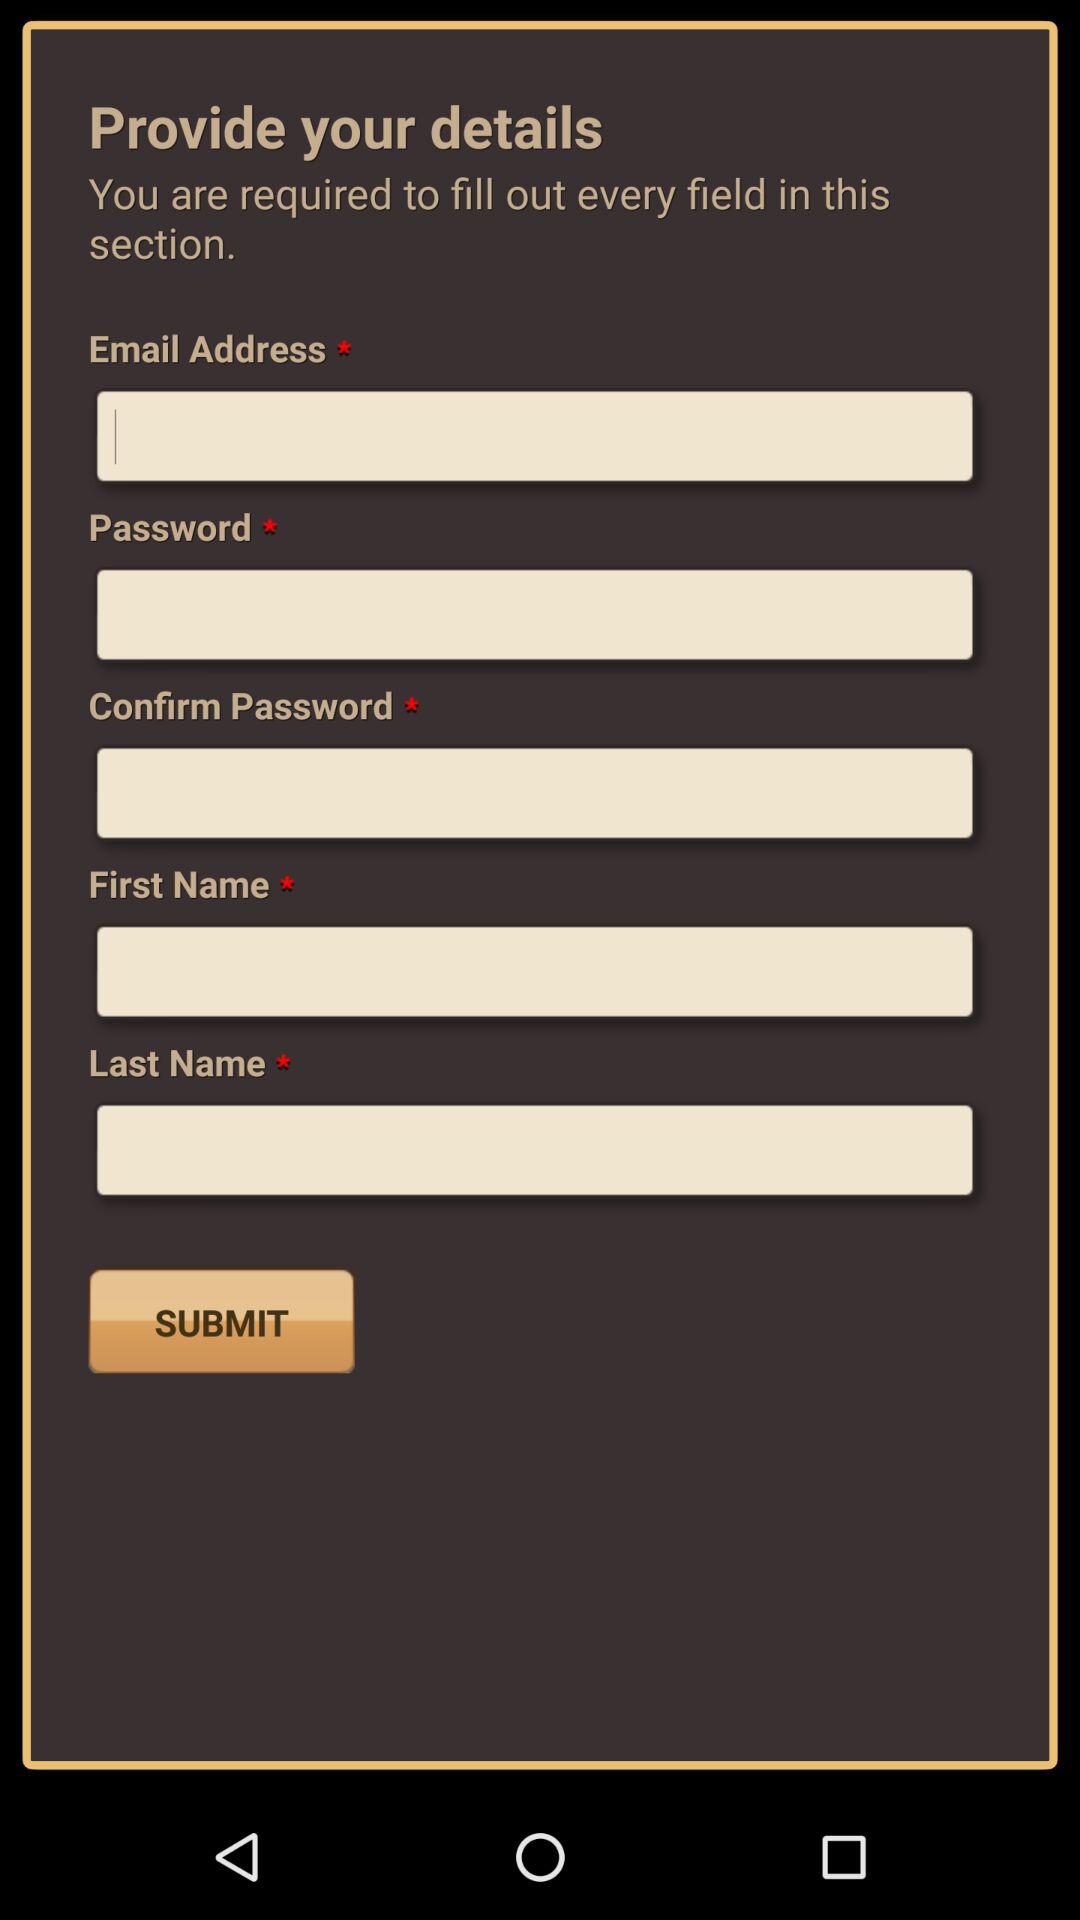 The image size is (1080, 1920). I want to click on enter email address, so click(540, 444).